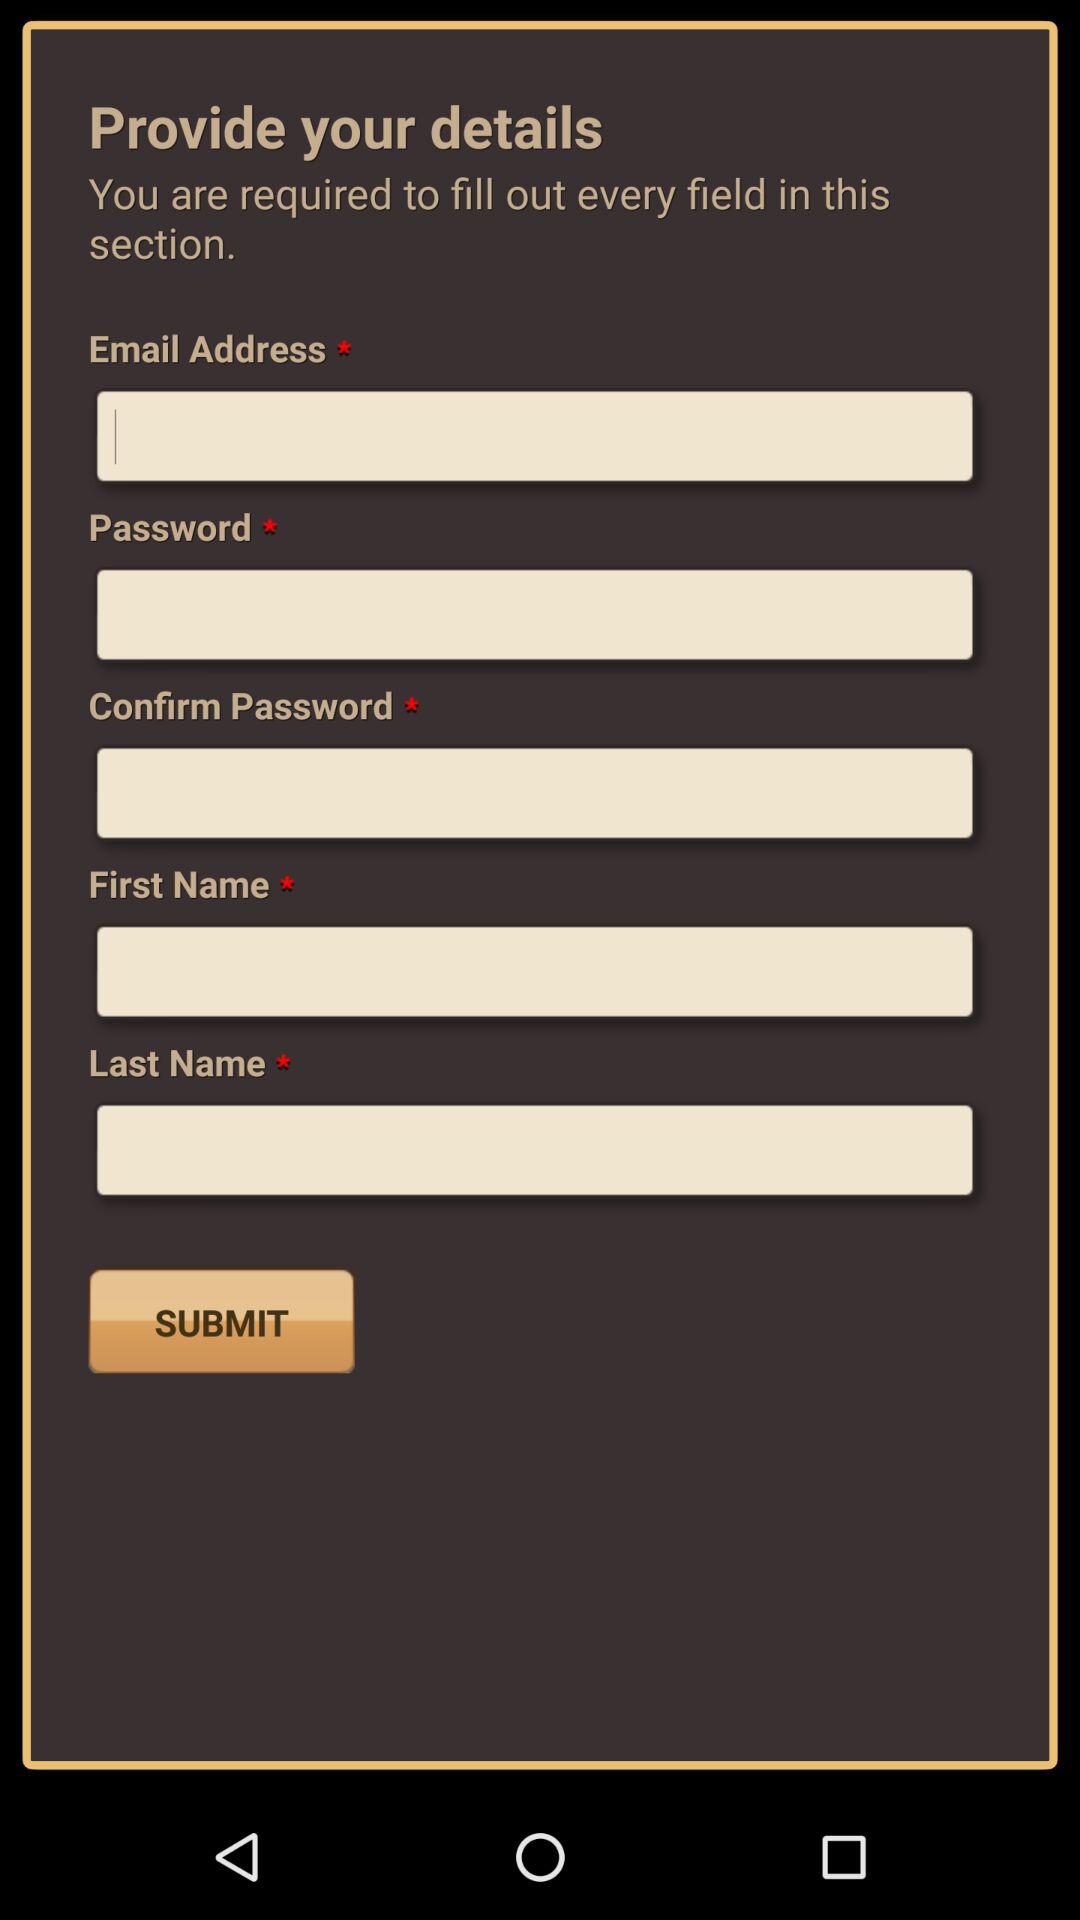 The image size is (1080, 1920). I want to click on enter email address, so click(540, 444).